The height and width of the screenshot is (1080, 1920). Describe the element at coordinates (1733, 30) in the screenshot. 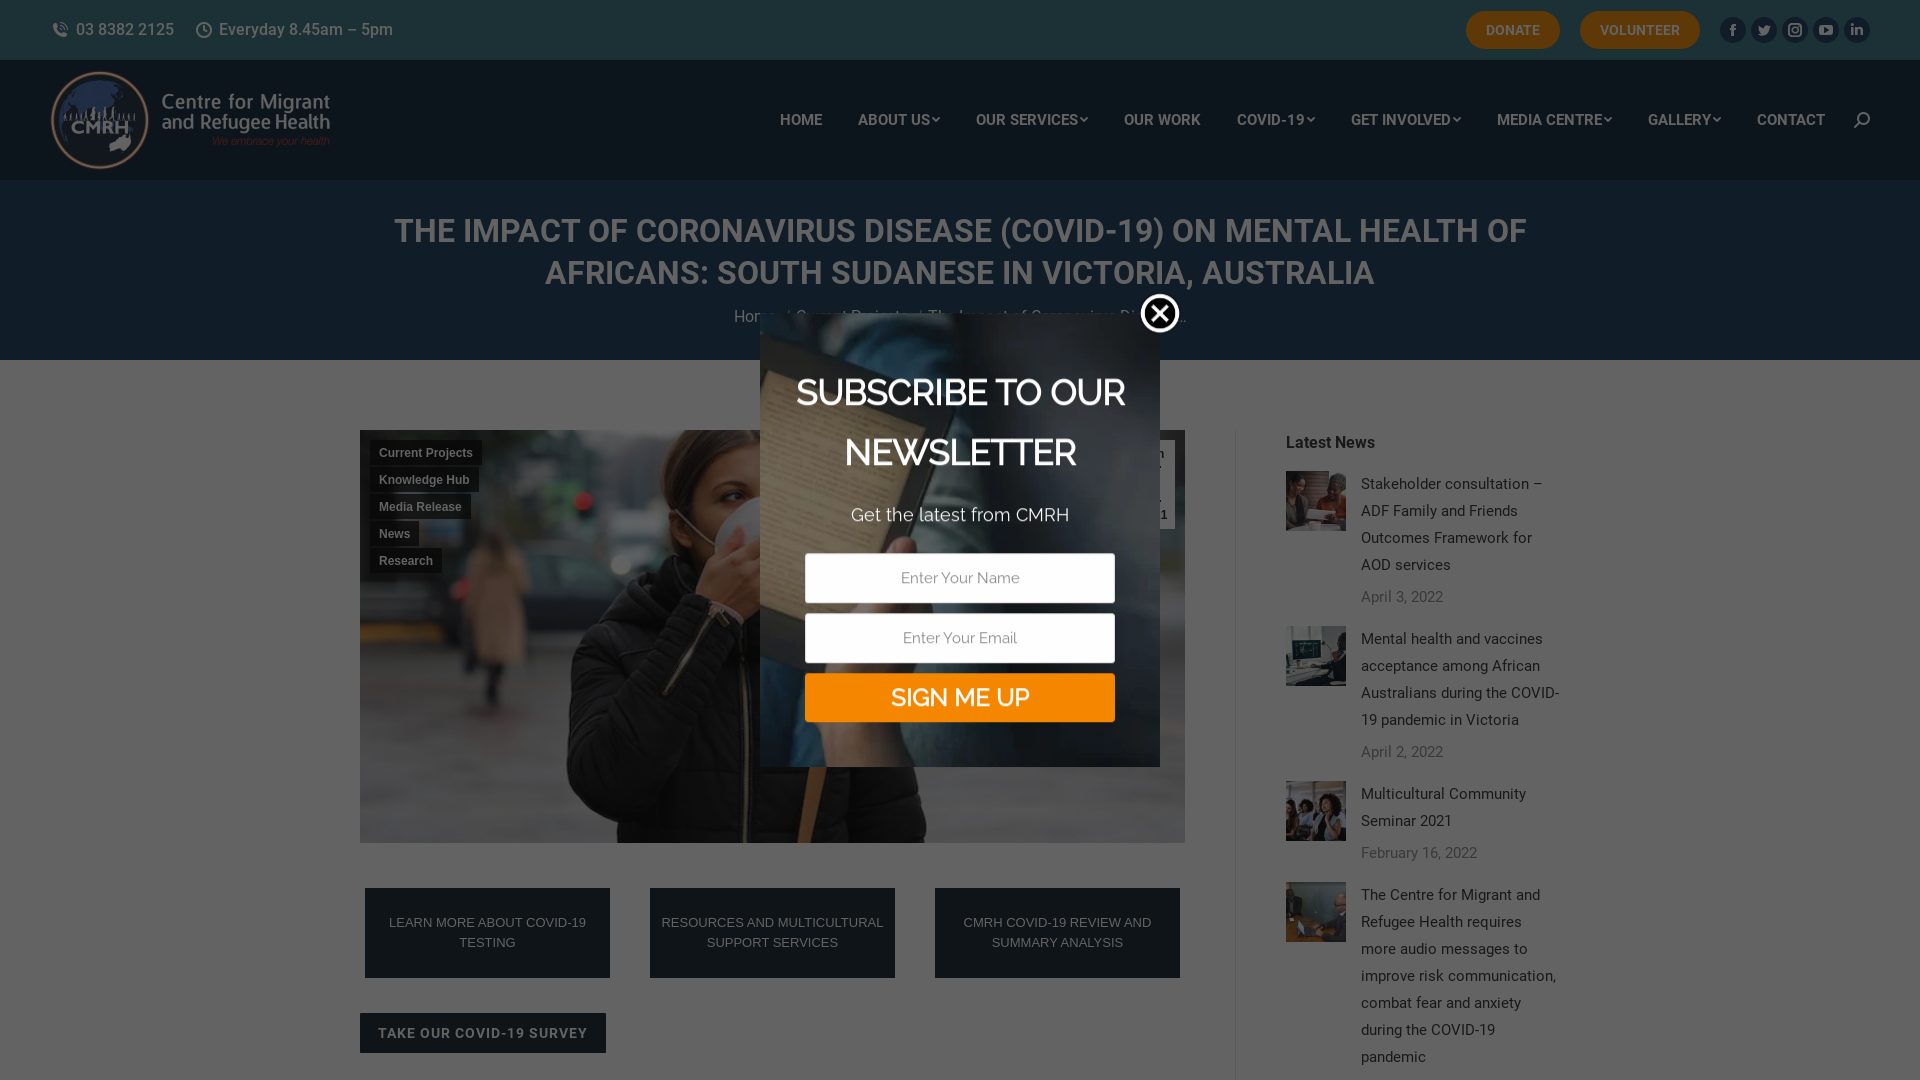

I see `Facebook page opens in new window` at that location.